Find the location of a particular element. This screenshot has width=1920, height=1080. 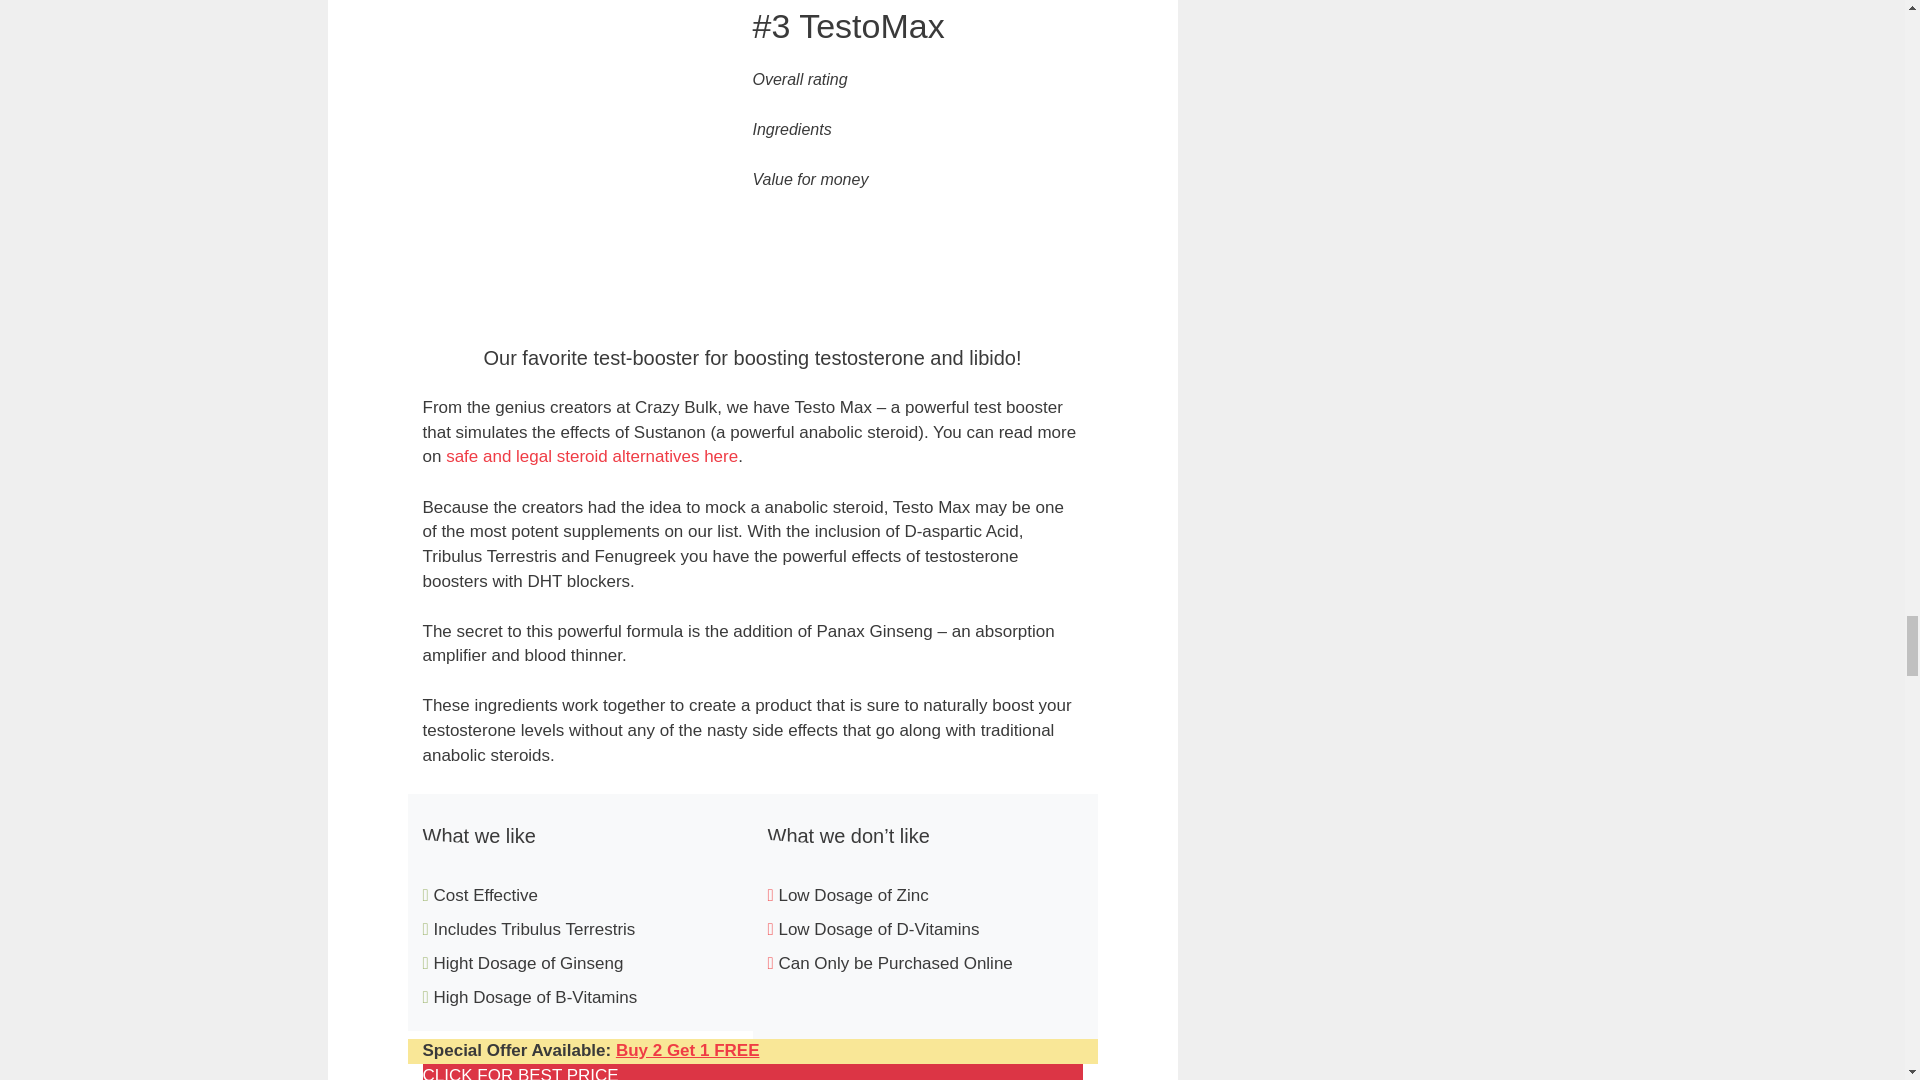

TestoMax is located at coordinates (688, 1050).